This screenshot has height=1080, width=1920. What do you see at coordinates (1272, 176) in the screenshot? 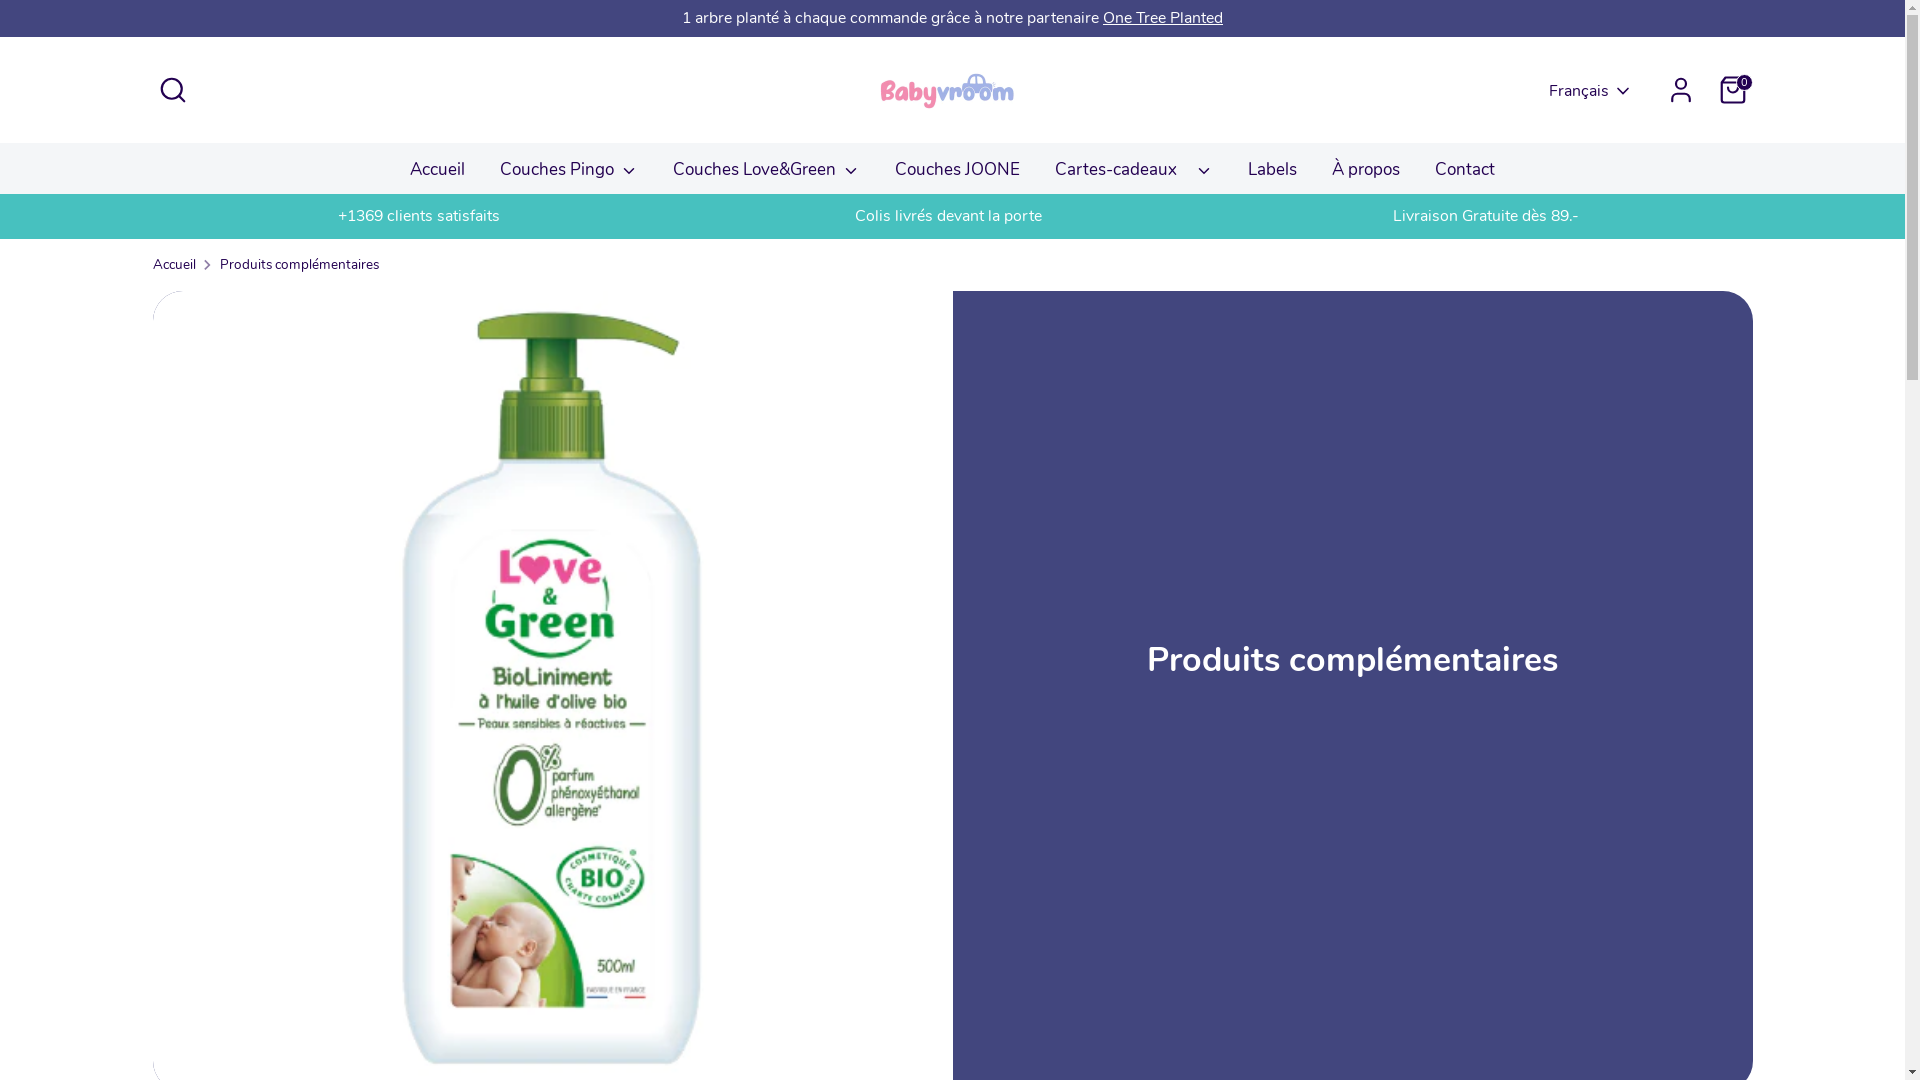
I see `Labels` at bounding box center [1272, 176].